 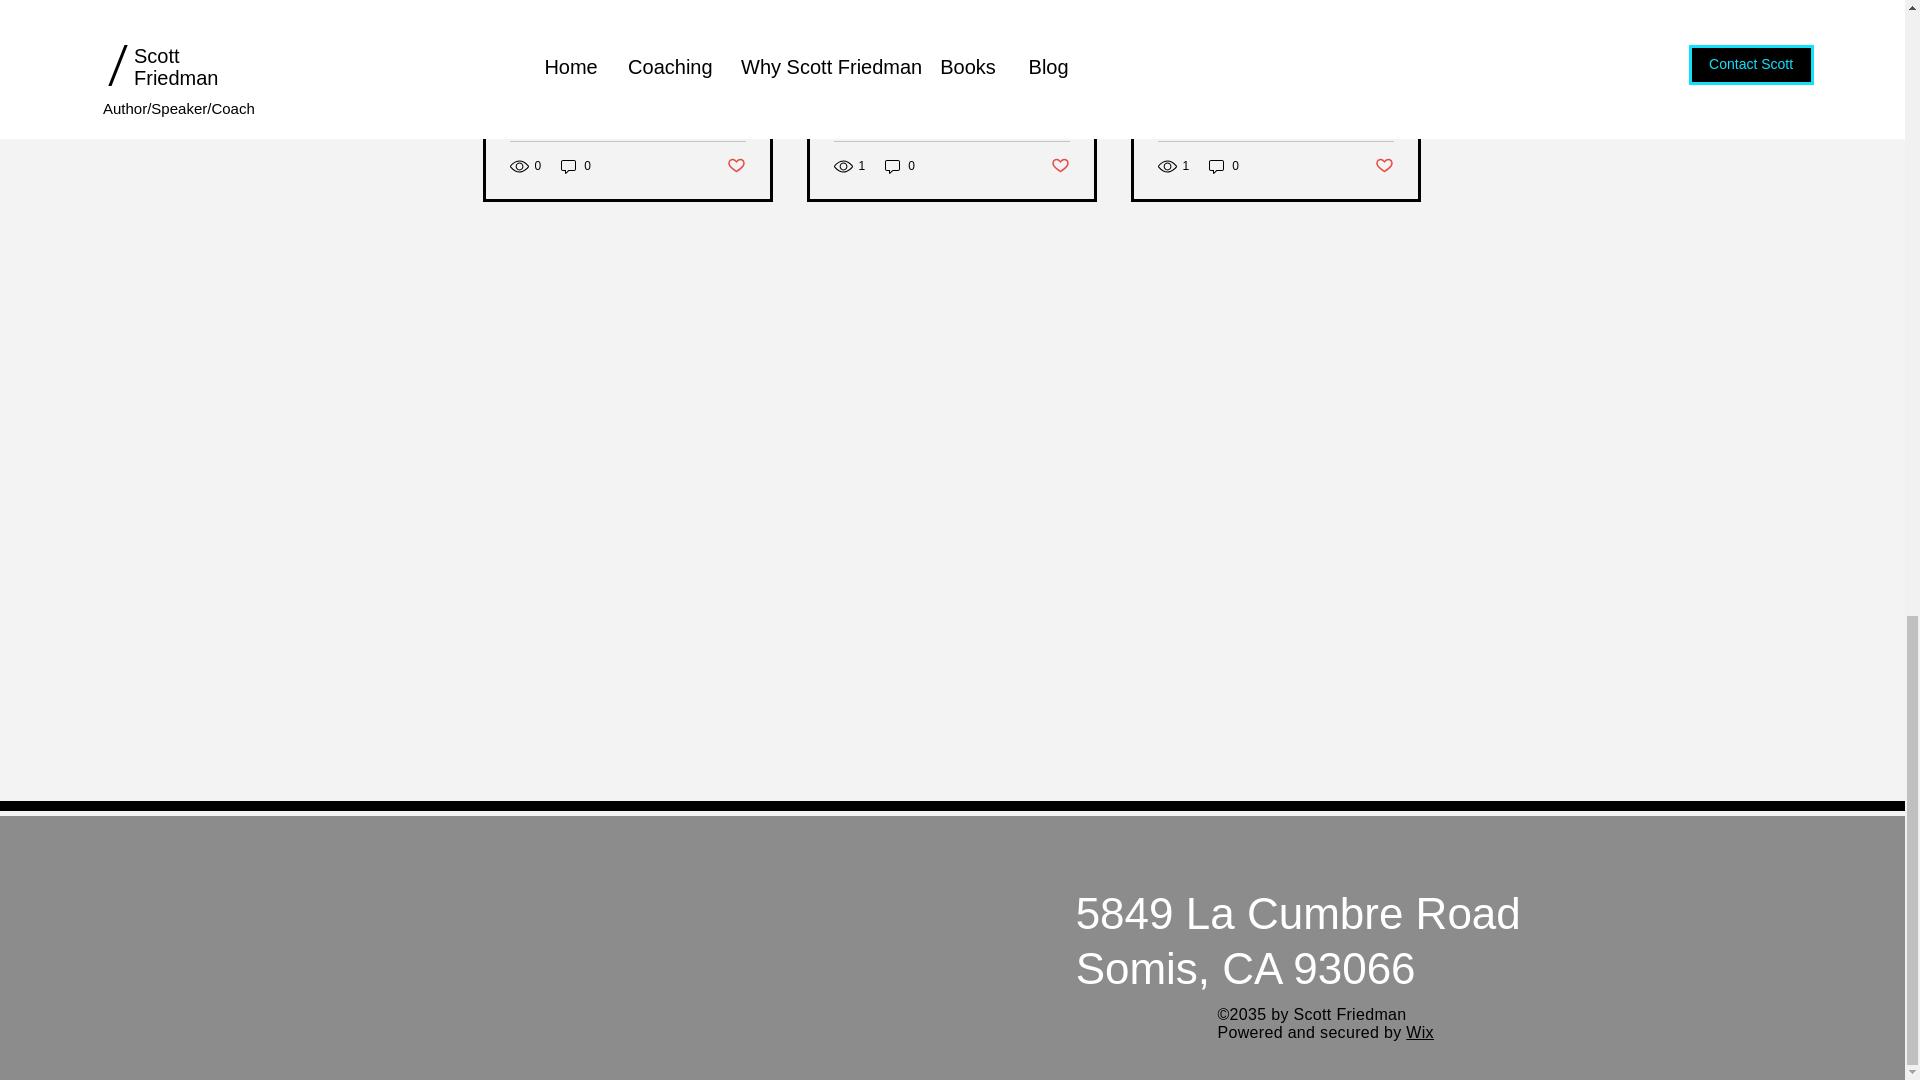 What do you see at coordinates (900, 166) in the screenshot?
I see `0` at bounding box center [900, 166].